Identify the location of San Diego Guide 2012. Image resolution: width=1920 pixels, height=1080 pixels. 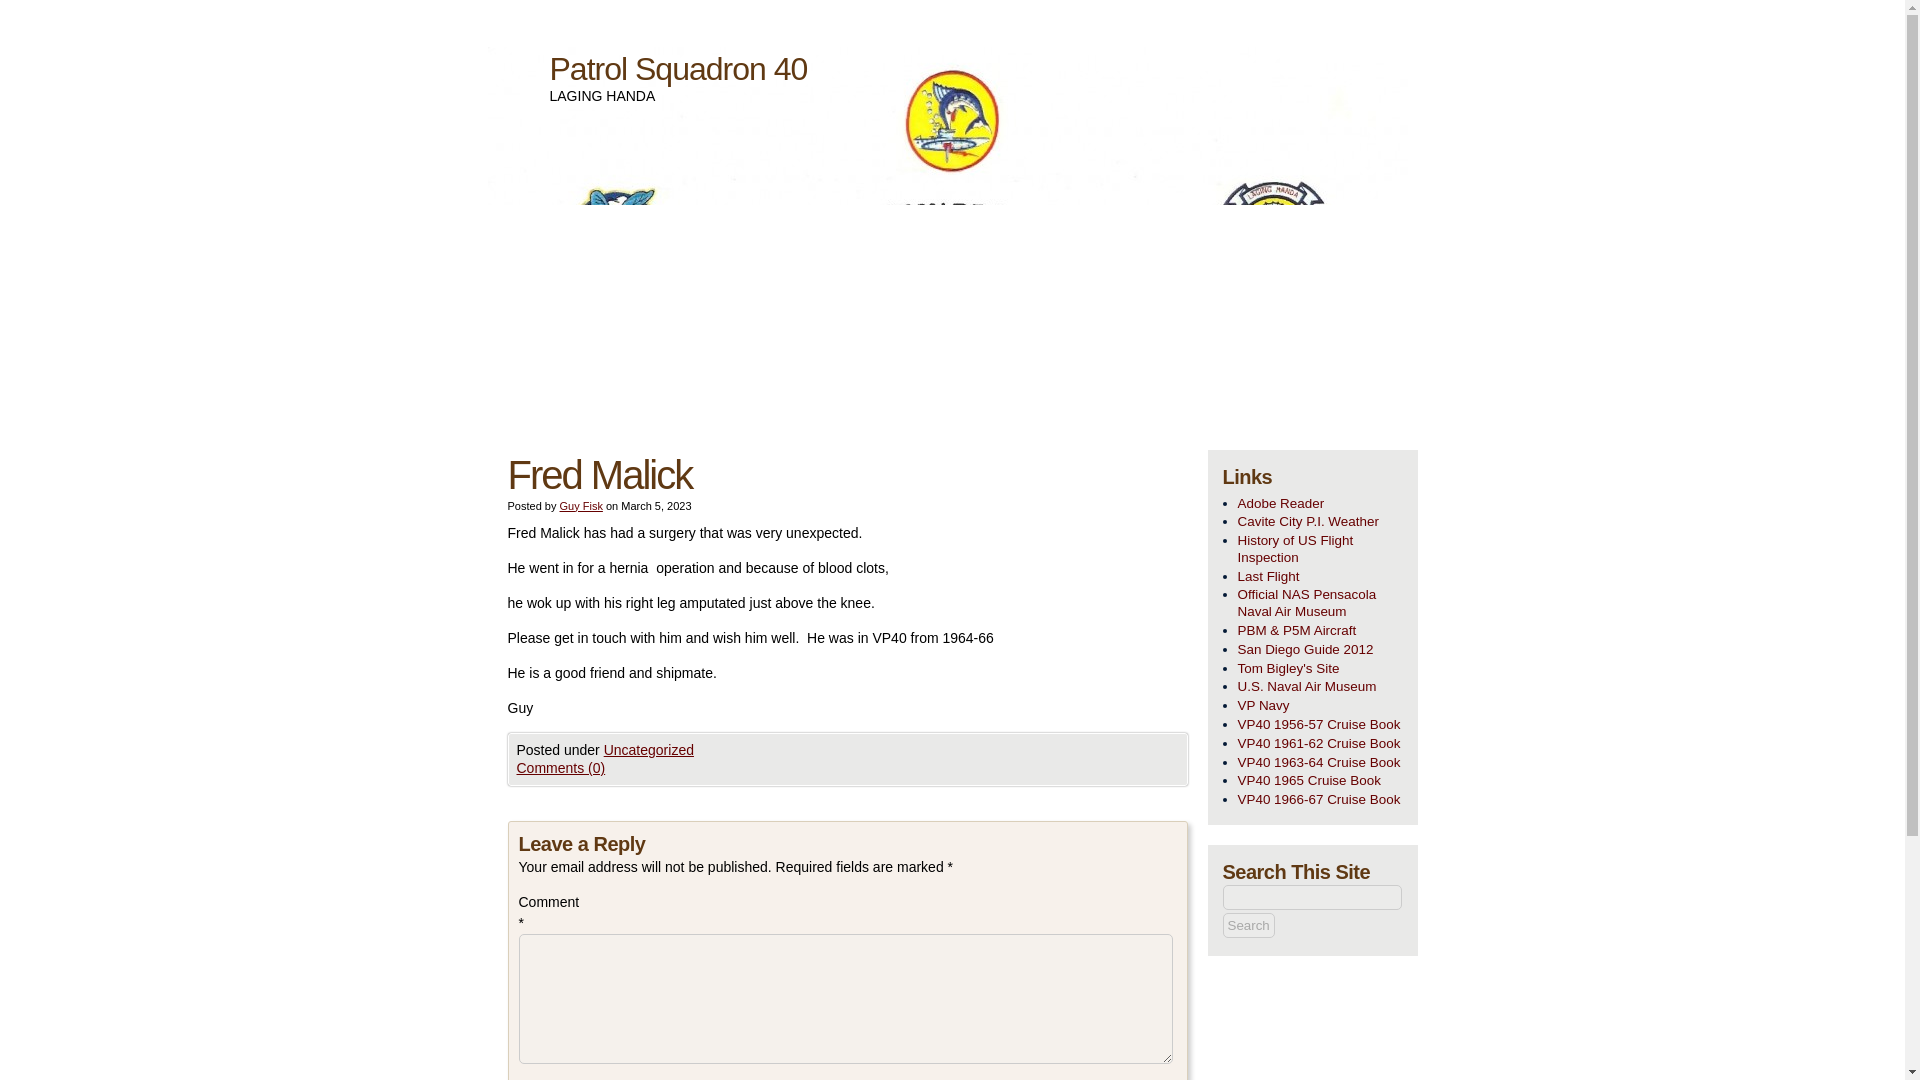
(1320, 650).